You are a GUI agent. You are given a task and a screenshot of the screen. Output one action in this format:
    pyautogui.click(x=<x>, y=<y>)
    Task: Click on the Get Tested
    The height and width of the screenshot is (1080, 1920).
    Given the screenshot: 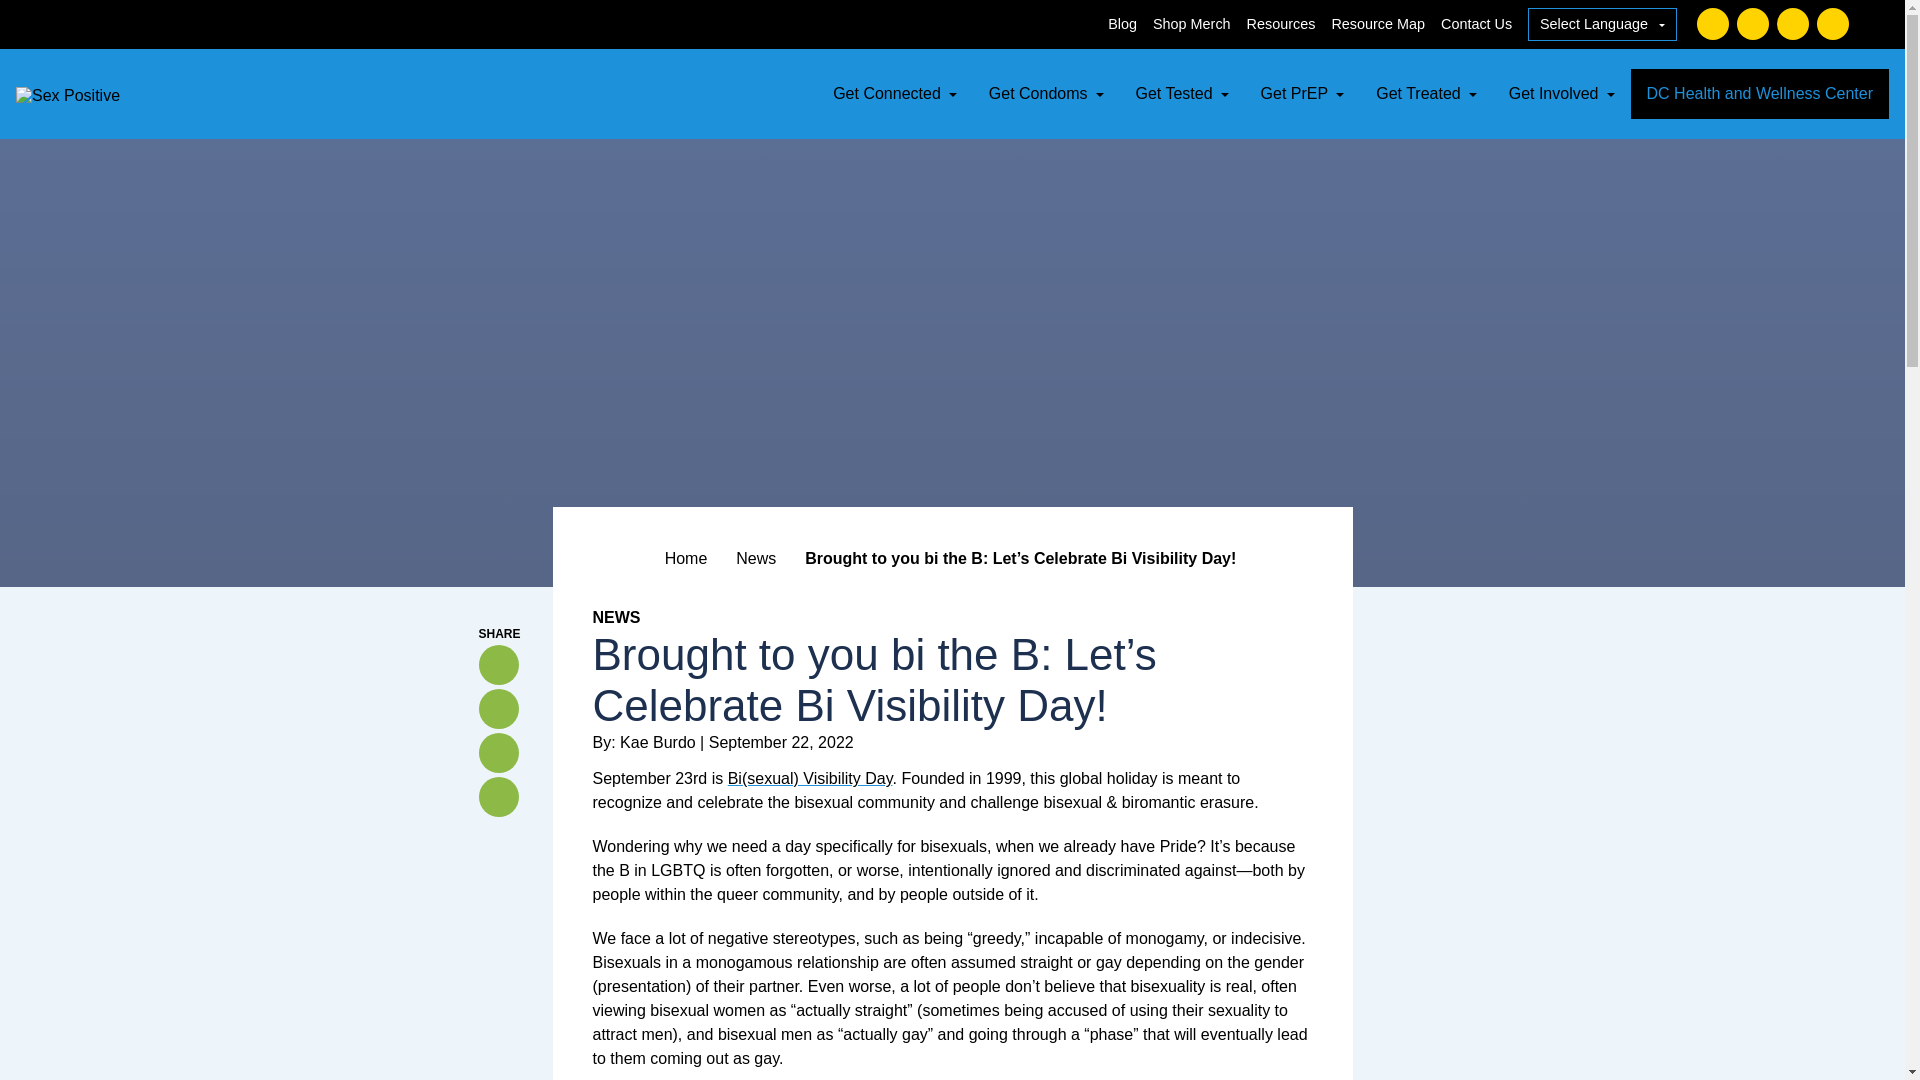 What is the action you would take?
    pyautogui.click(x=1182, y=94)
    